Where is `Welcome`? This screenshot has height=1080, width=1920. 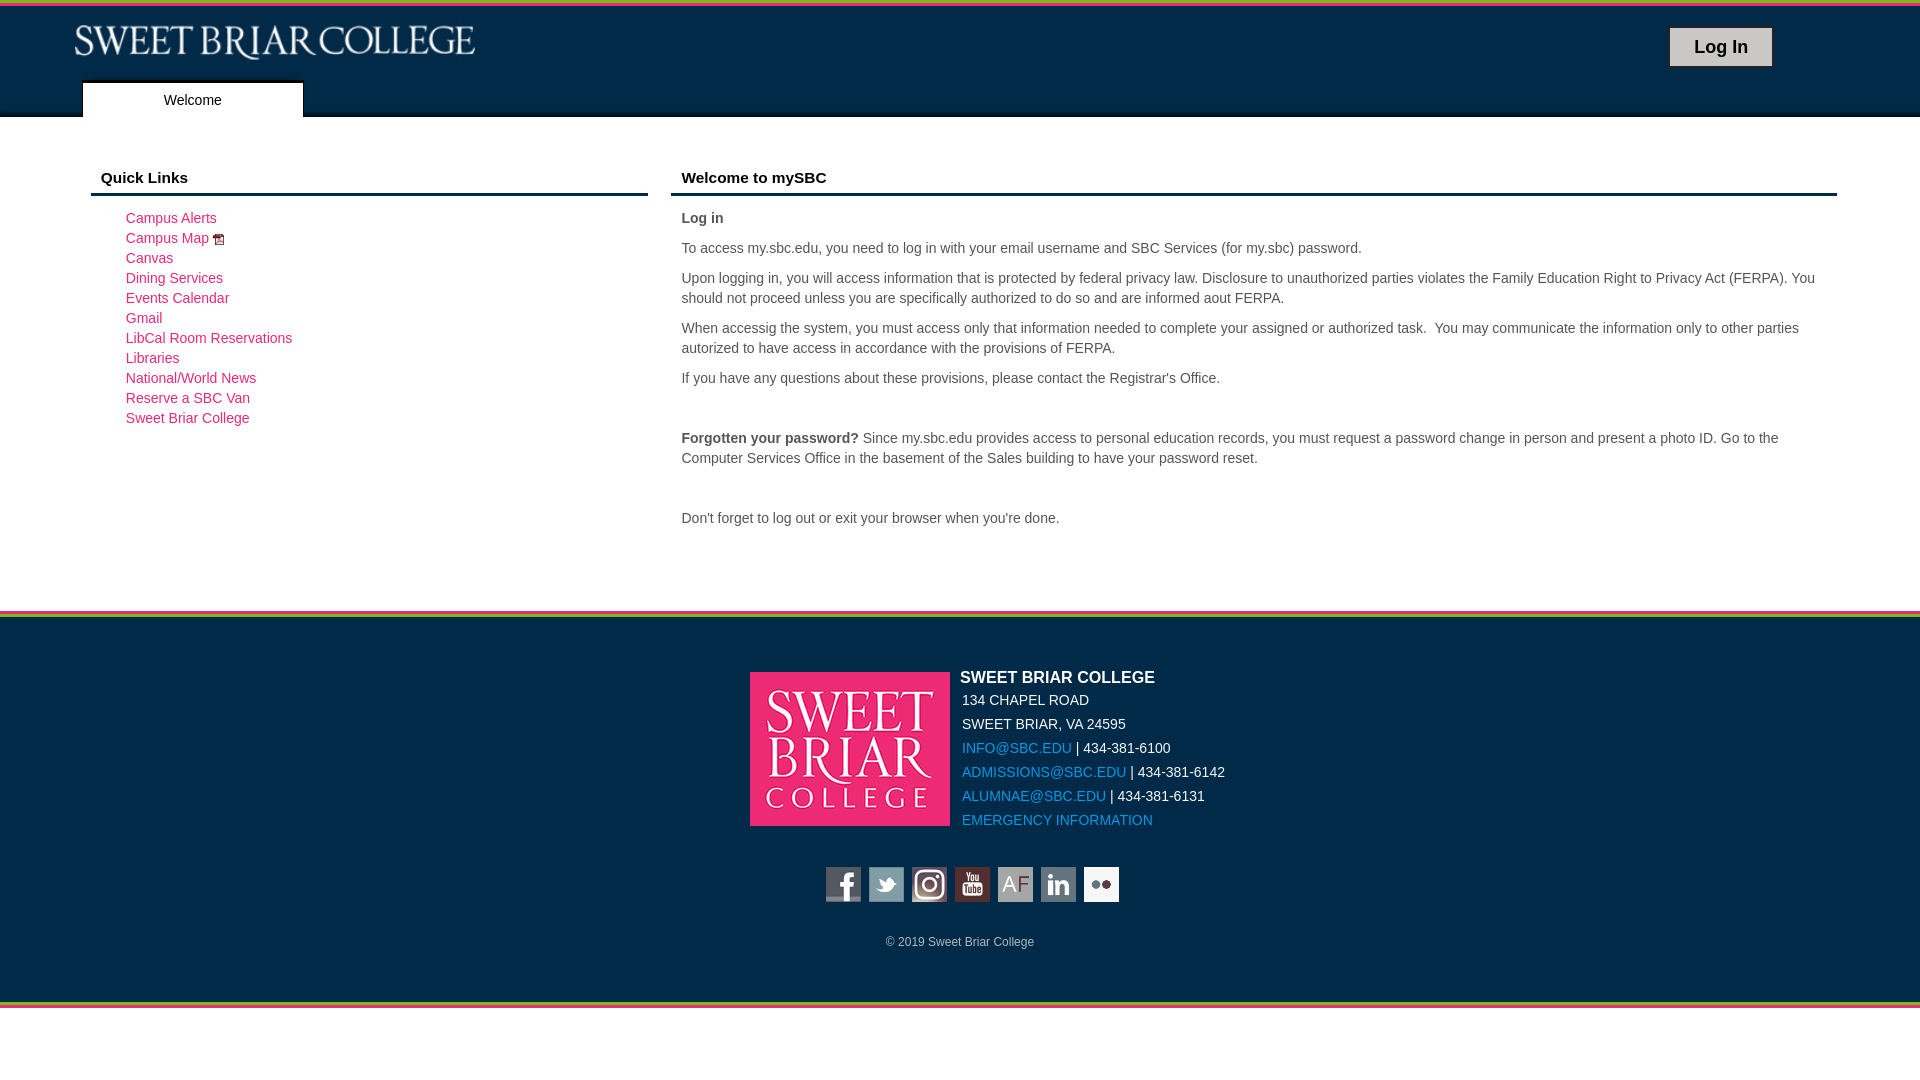
Welcome is located at coordinates (192, 100).